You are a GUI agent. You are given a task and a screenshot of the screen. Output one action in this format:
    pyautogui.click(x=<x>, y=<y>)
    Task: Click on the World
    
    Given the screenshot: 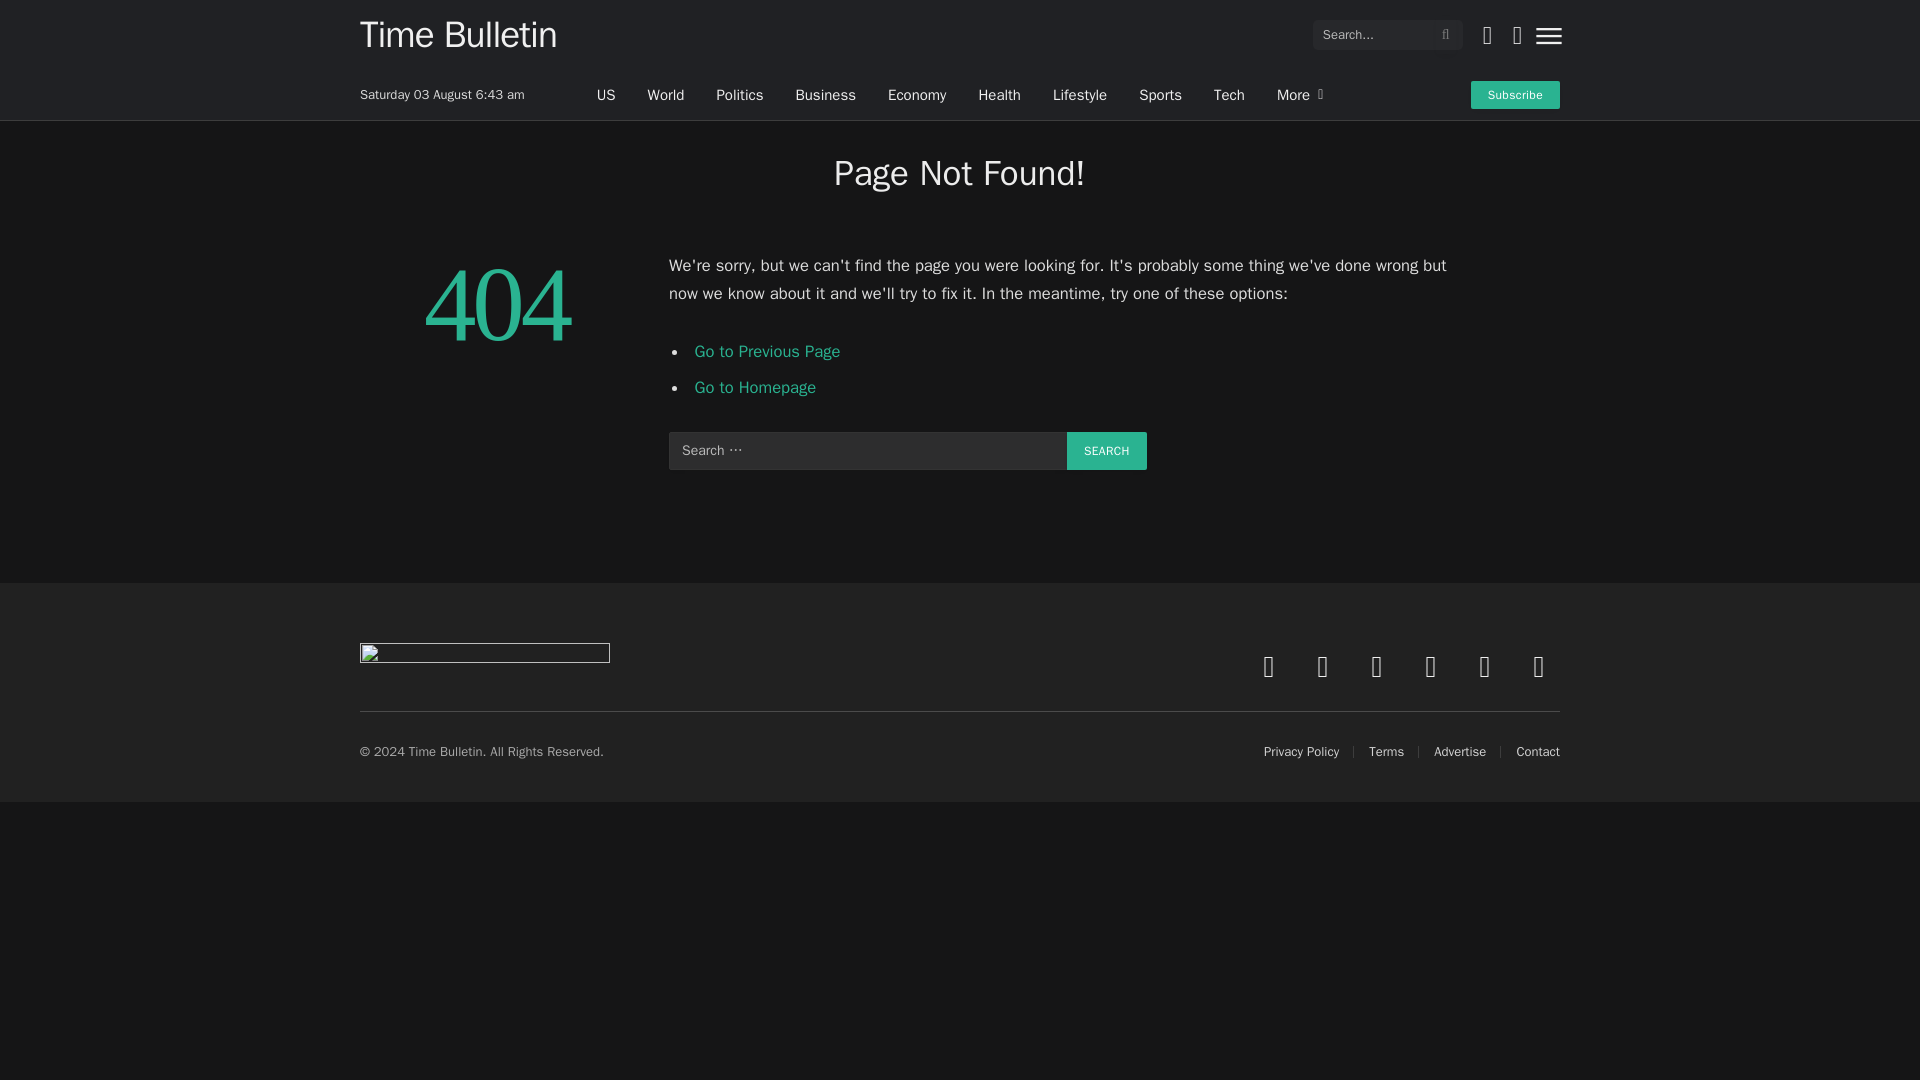 What is the action you would take?
    pyautogui.click(x=666, y=94)
    